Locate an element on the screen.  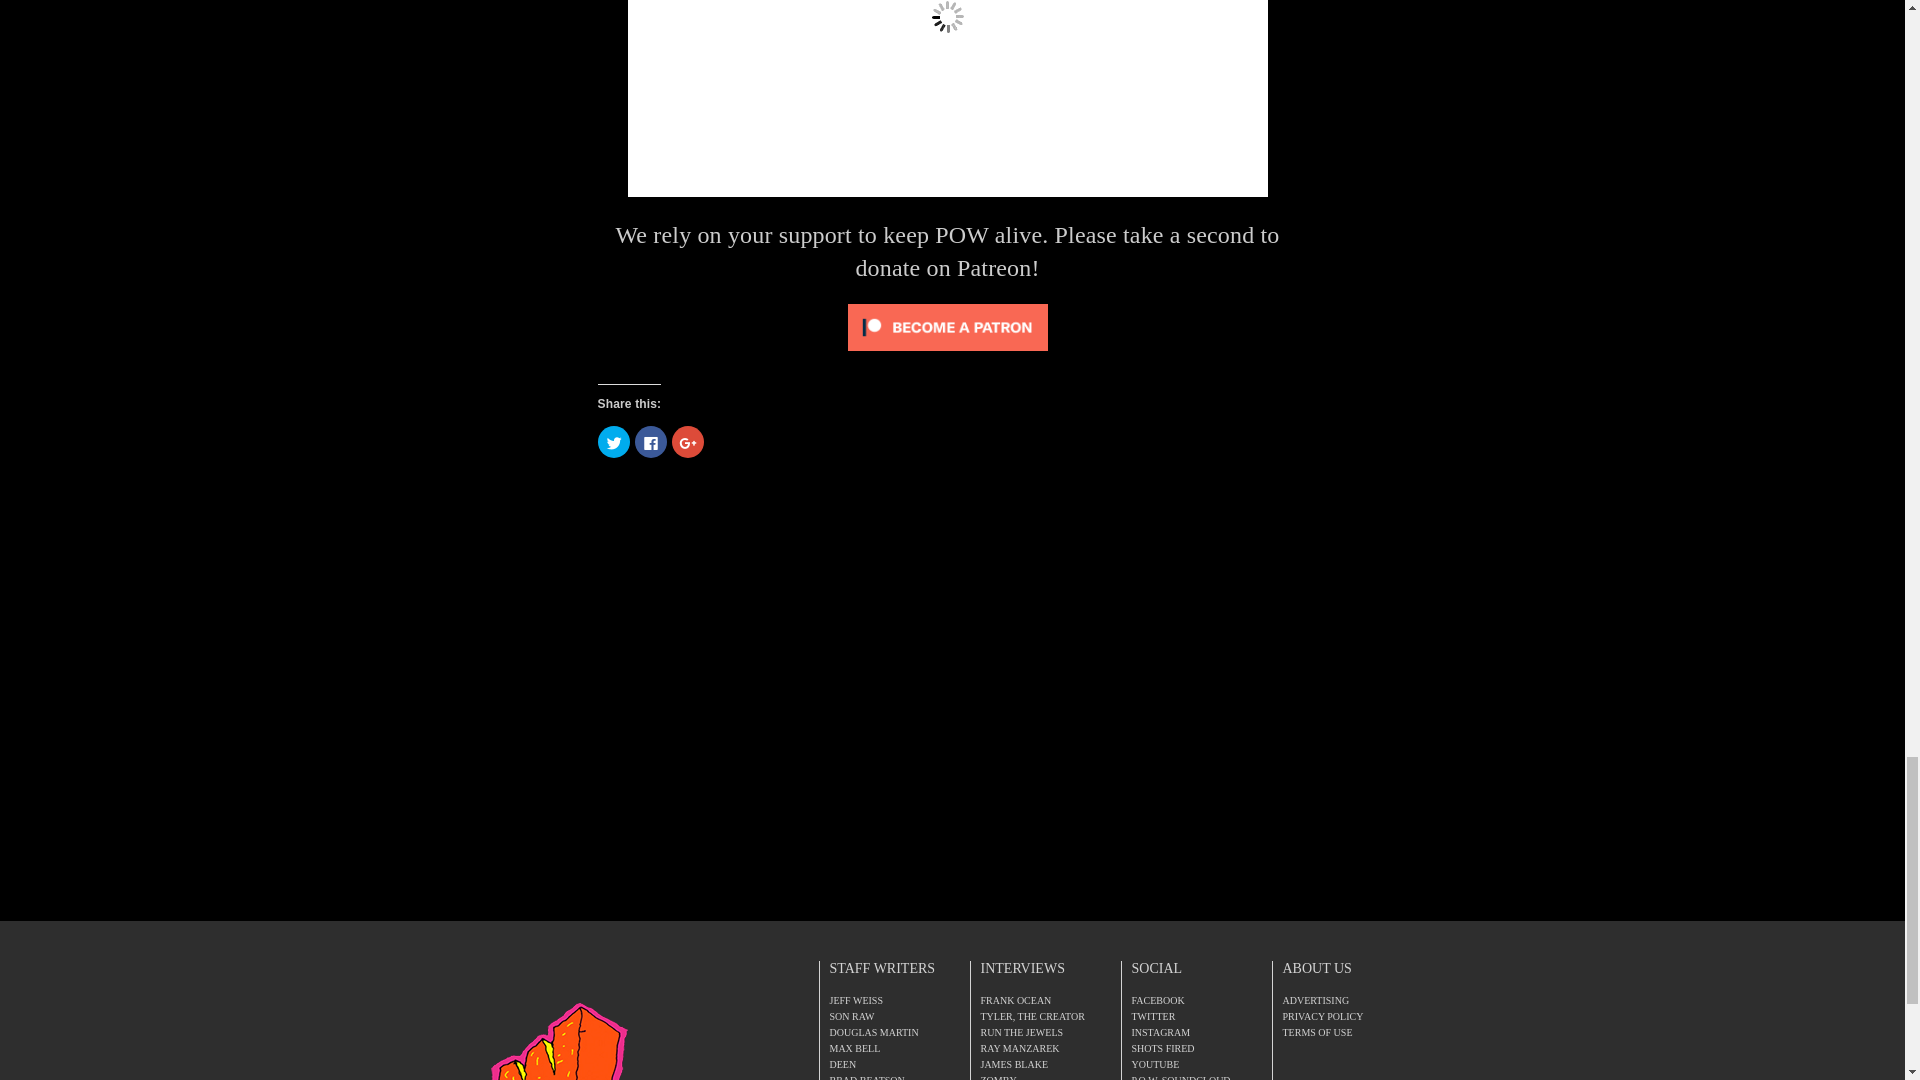
Click to share on Facebook is located at coordinates (650, 441).